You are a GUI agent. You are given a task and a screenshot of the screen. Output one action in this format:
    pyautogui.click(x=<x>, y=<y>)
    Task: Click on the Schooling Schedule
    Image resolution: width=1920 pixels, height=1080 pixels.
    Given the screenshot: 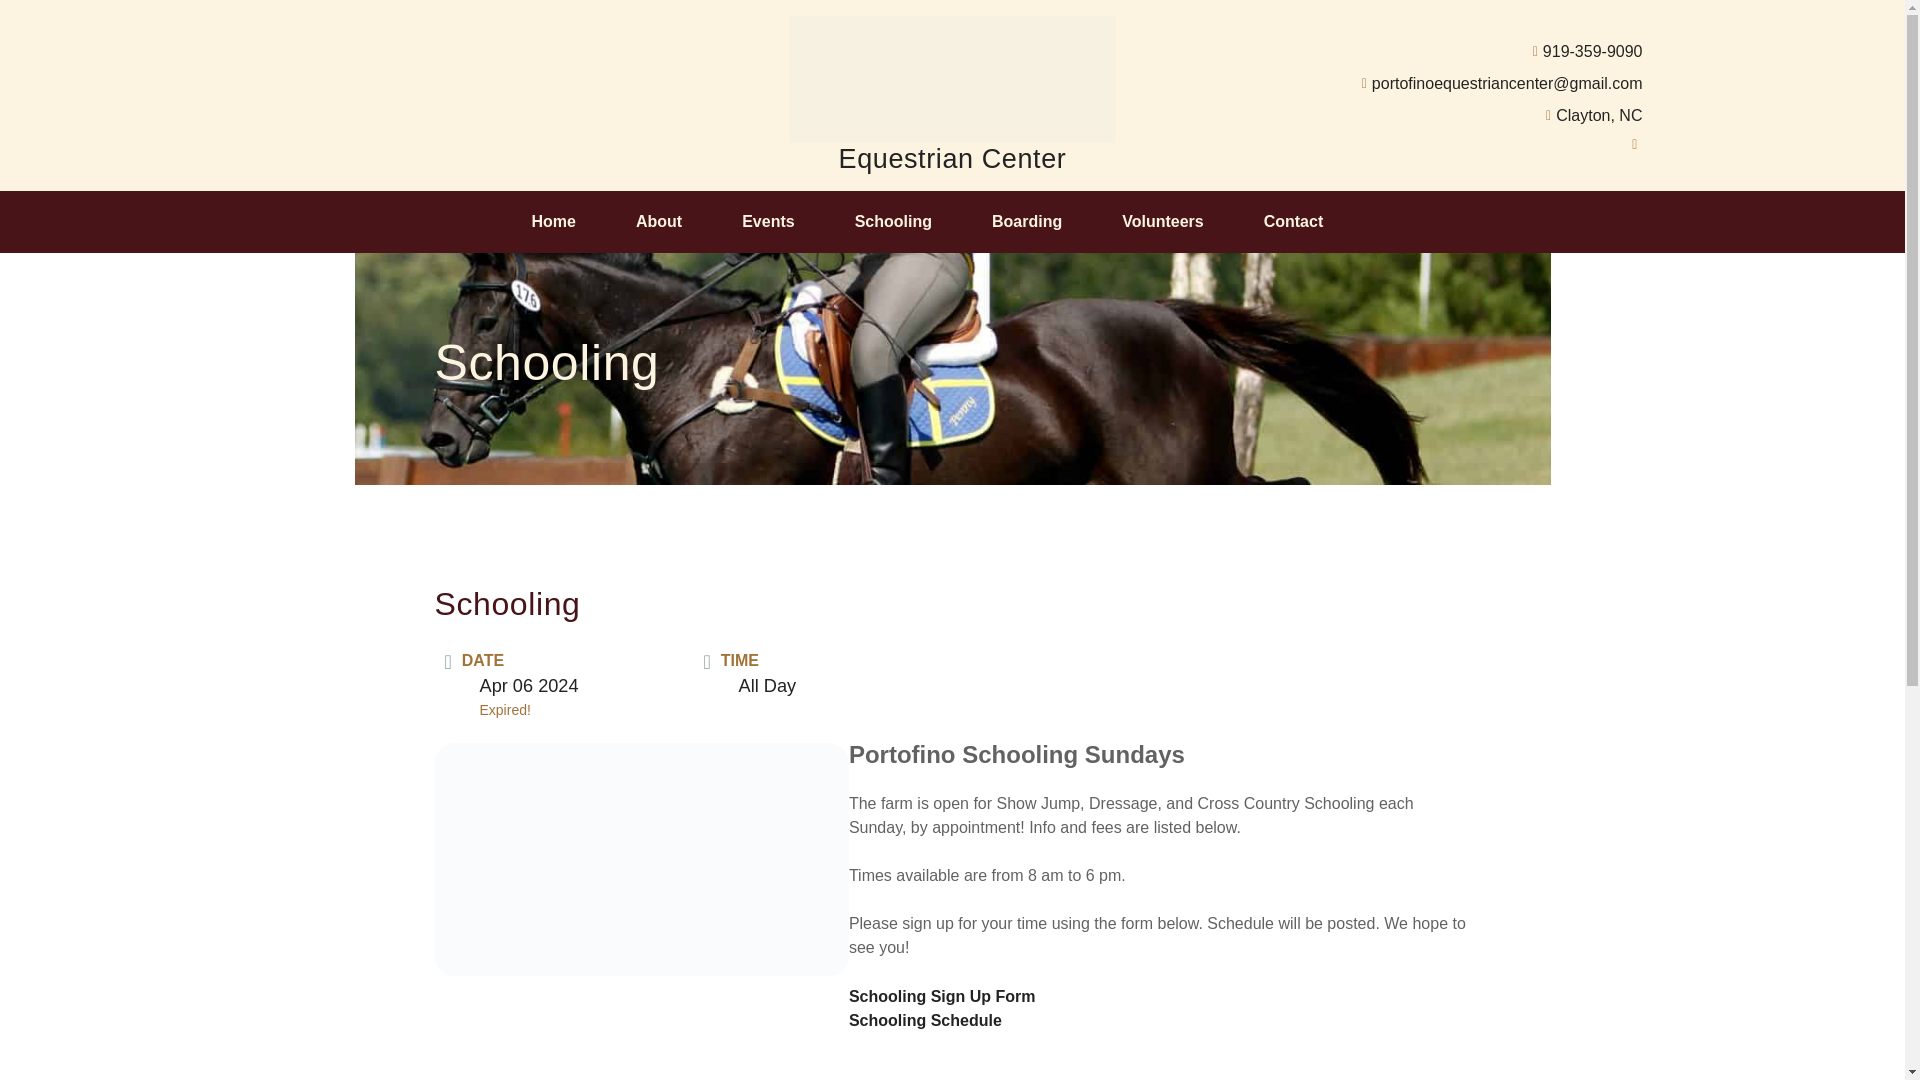 What is the action you would take?
    pyautogui.click(x=925, y=1020)
    